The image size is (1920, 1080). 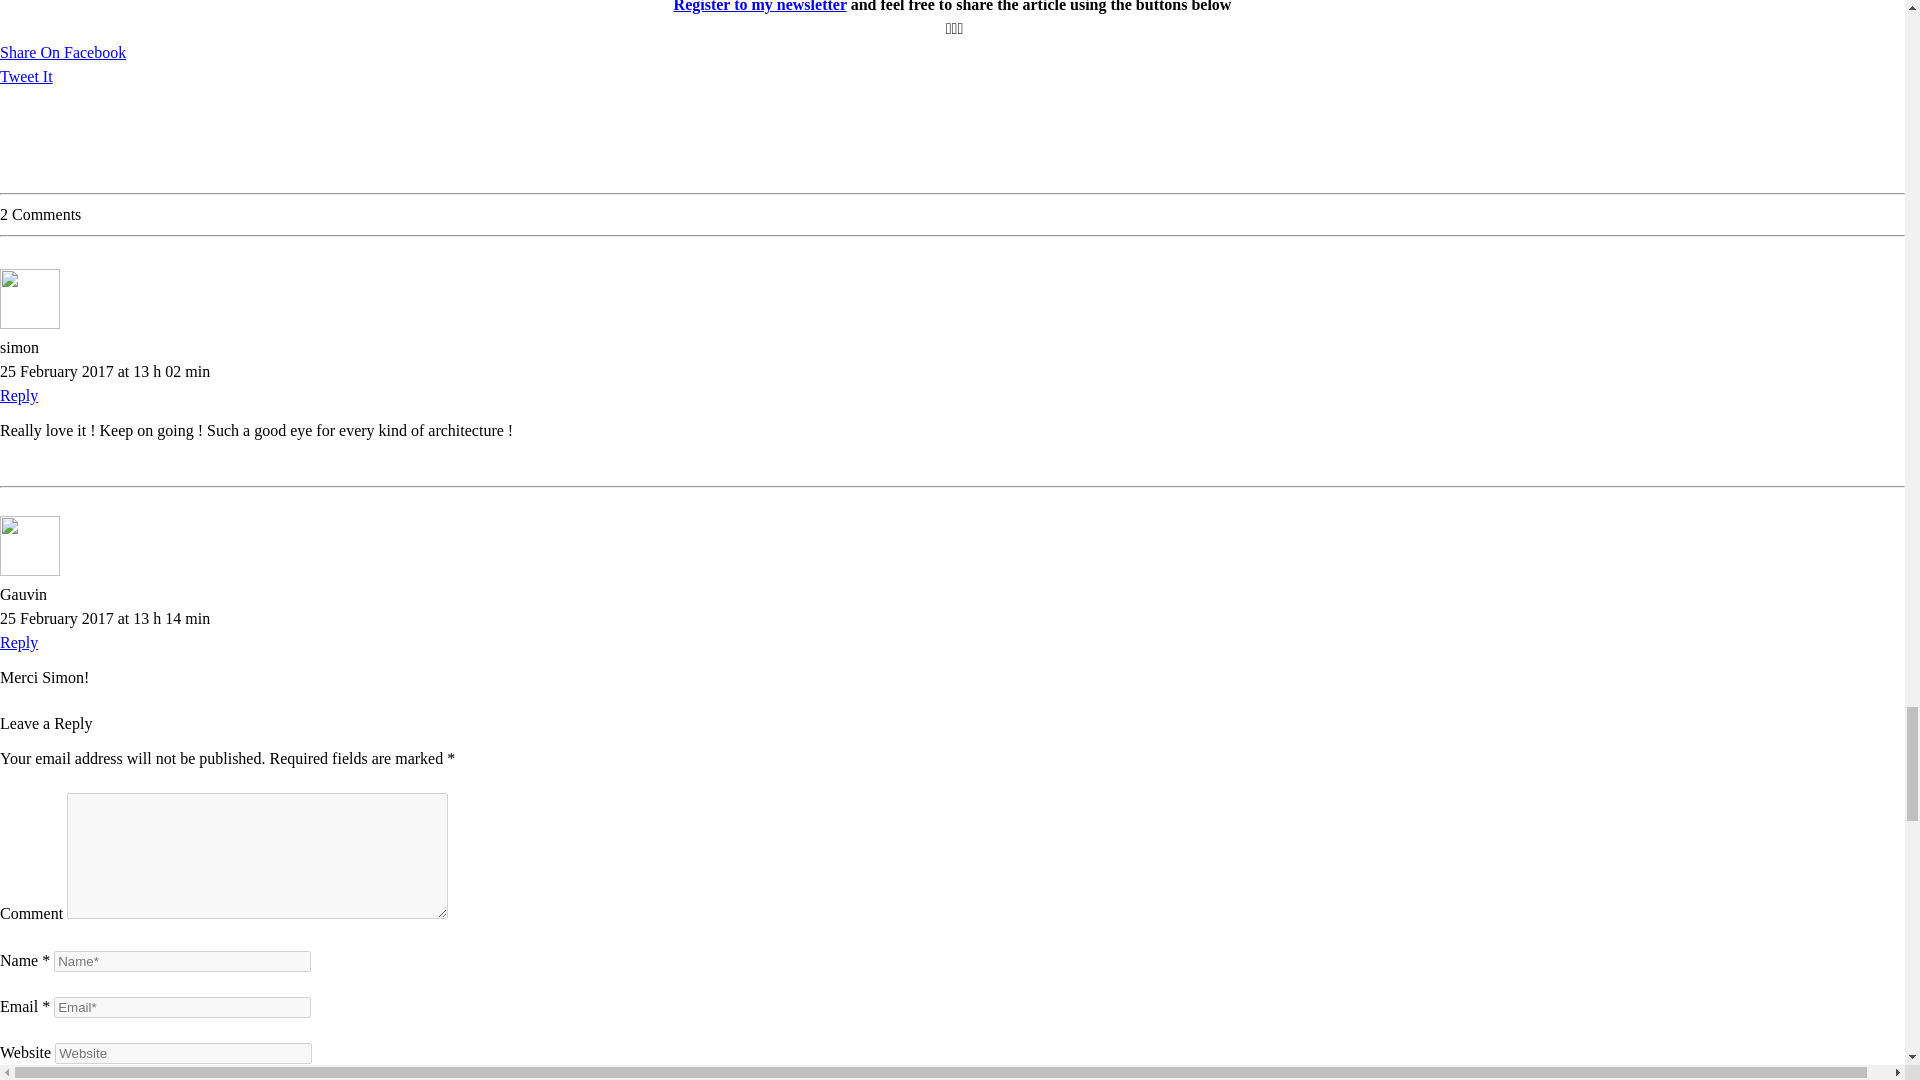 I want to click on Share On Facebook, so click(x=63, y=52).